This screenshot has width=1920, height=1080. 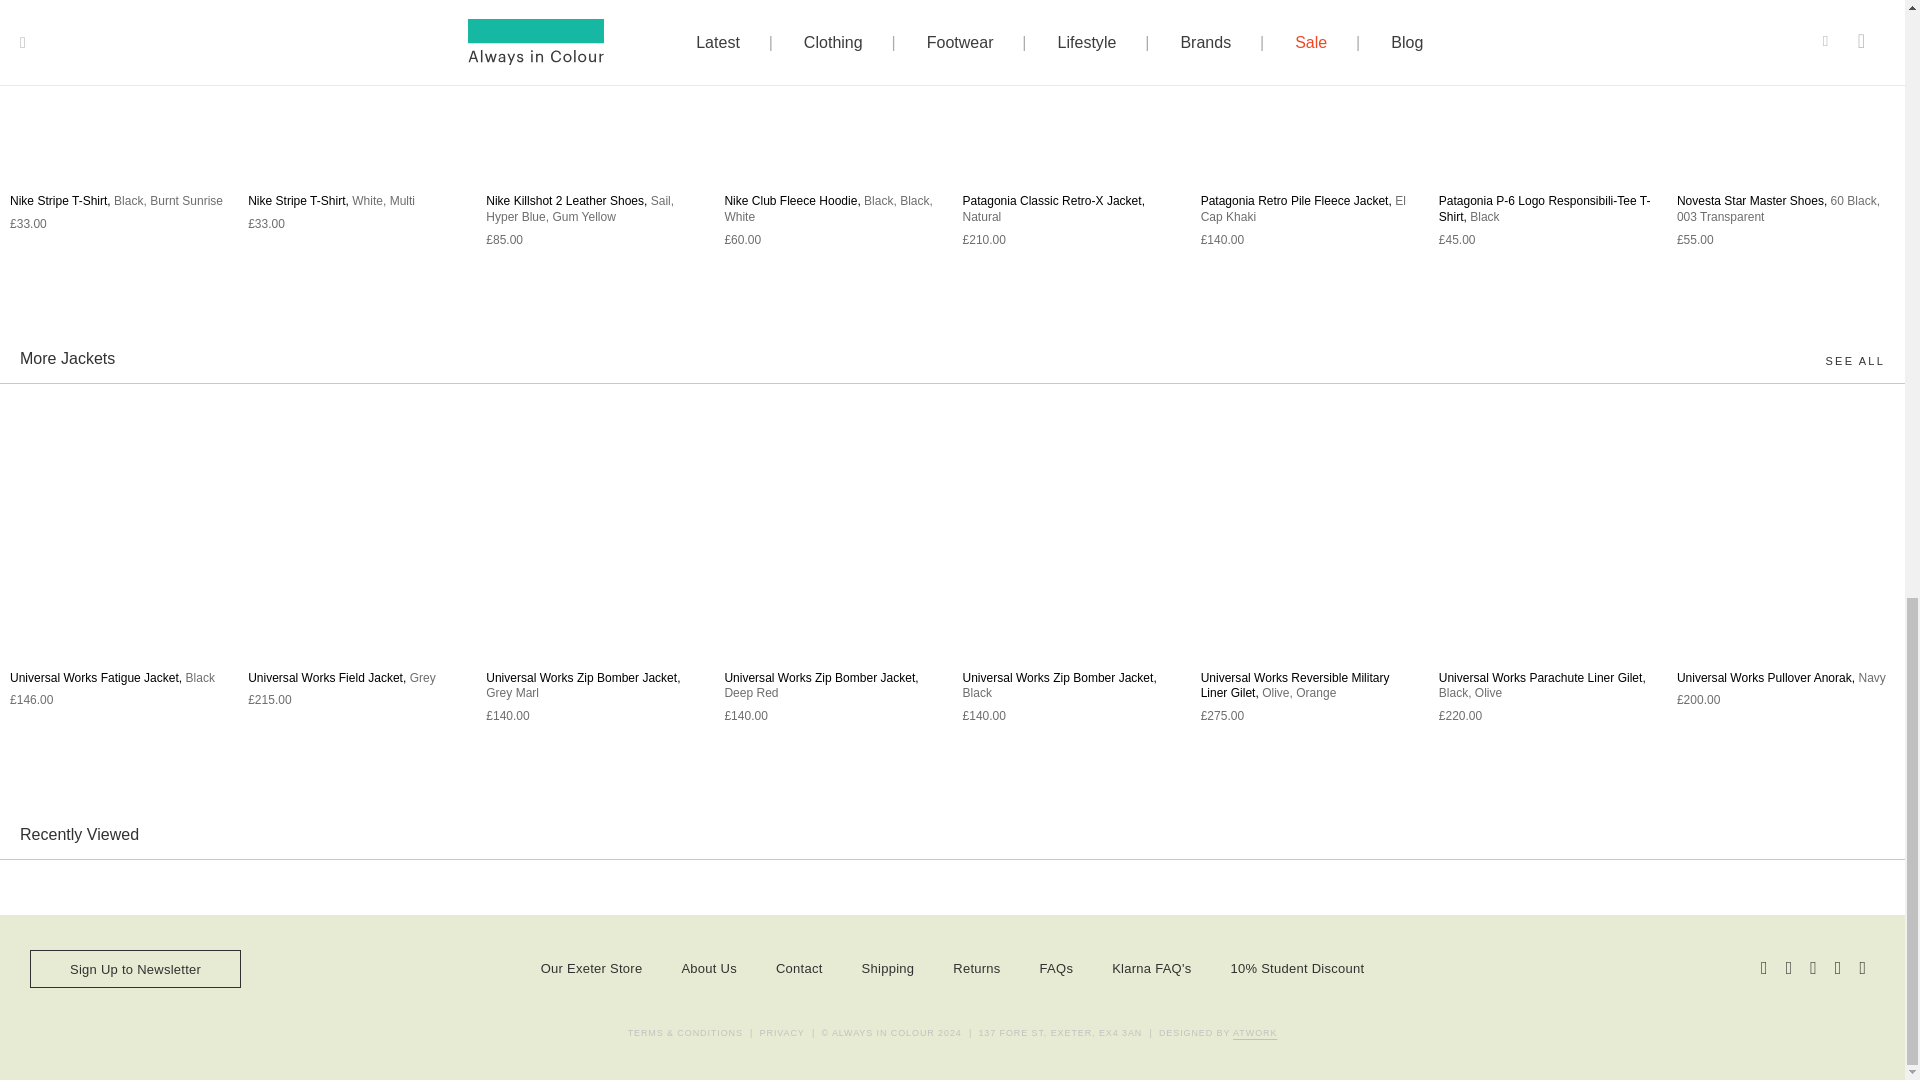 What do you see at coordinates (1060, 1034) in the screenshot?
I see `Always in Colour Exeter shop address` at bounding box center [1060, 1034].